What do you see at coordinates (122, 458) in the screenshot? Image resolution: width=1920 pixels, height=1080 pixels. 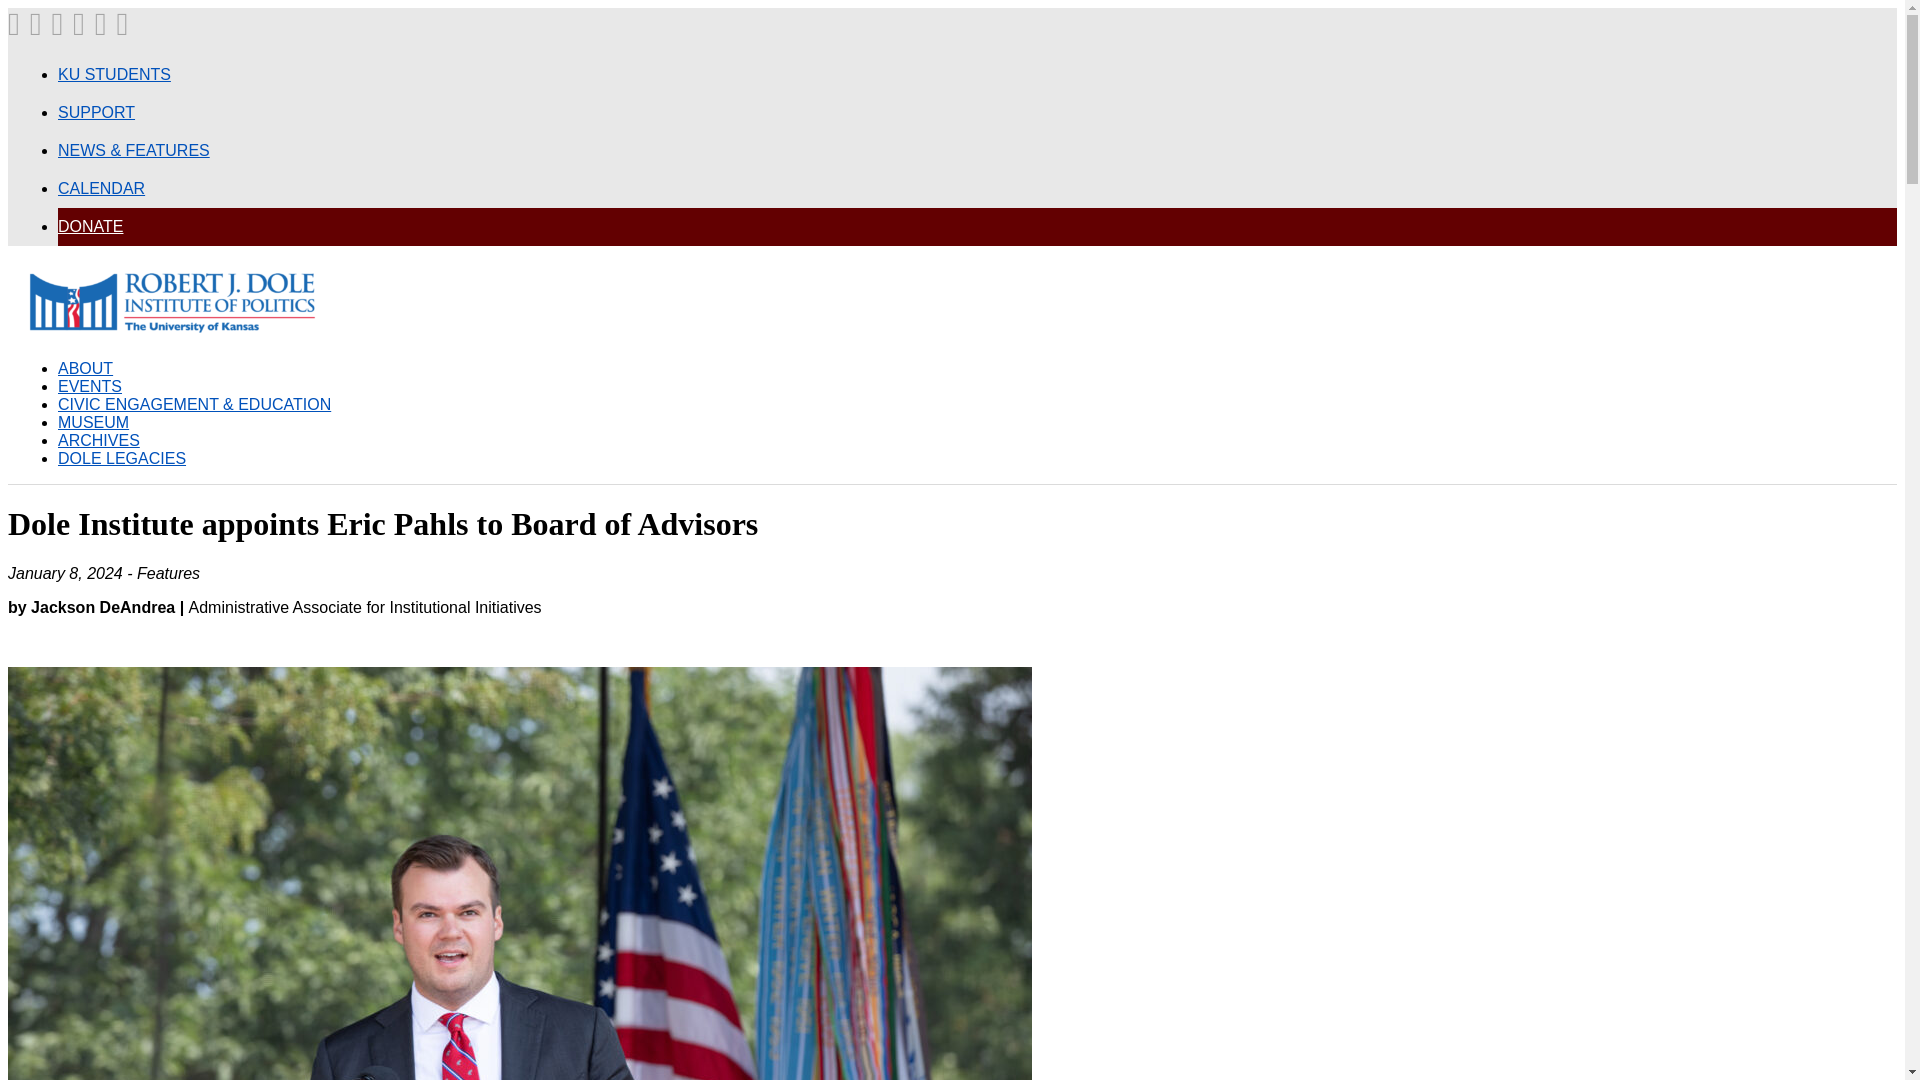 I see `DOLE LEGACIES` at bounding box center [122, 458].